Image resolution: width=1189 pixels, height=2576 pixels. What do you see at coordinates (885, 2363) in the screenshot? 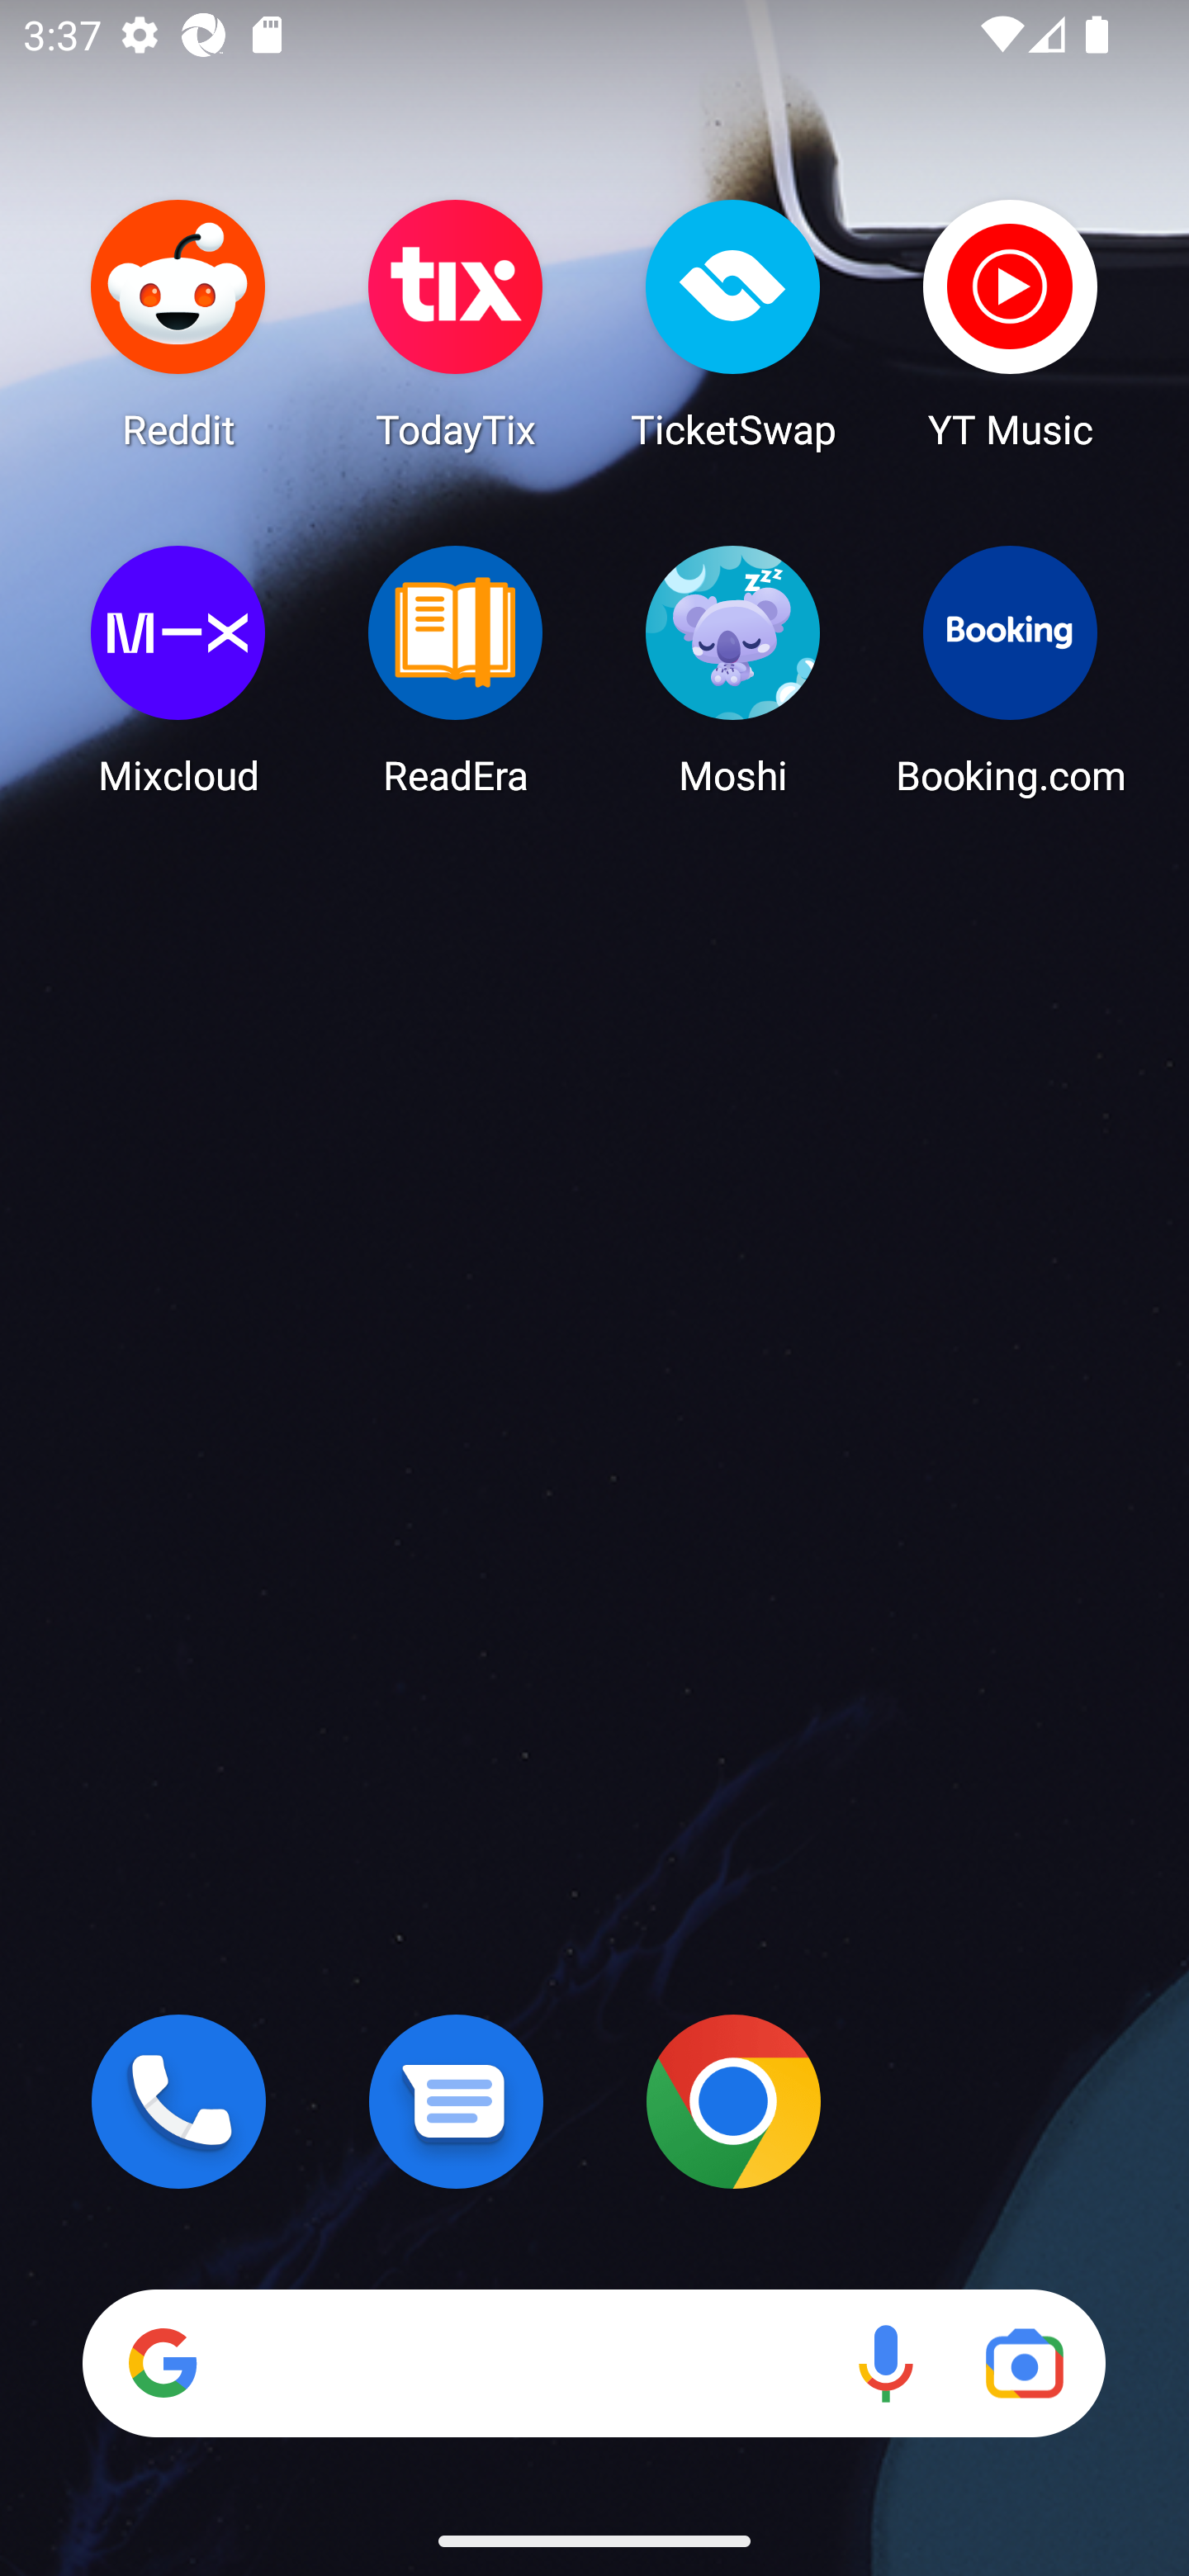
I see `Voice search` at bounding box center [885, 2363].